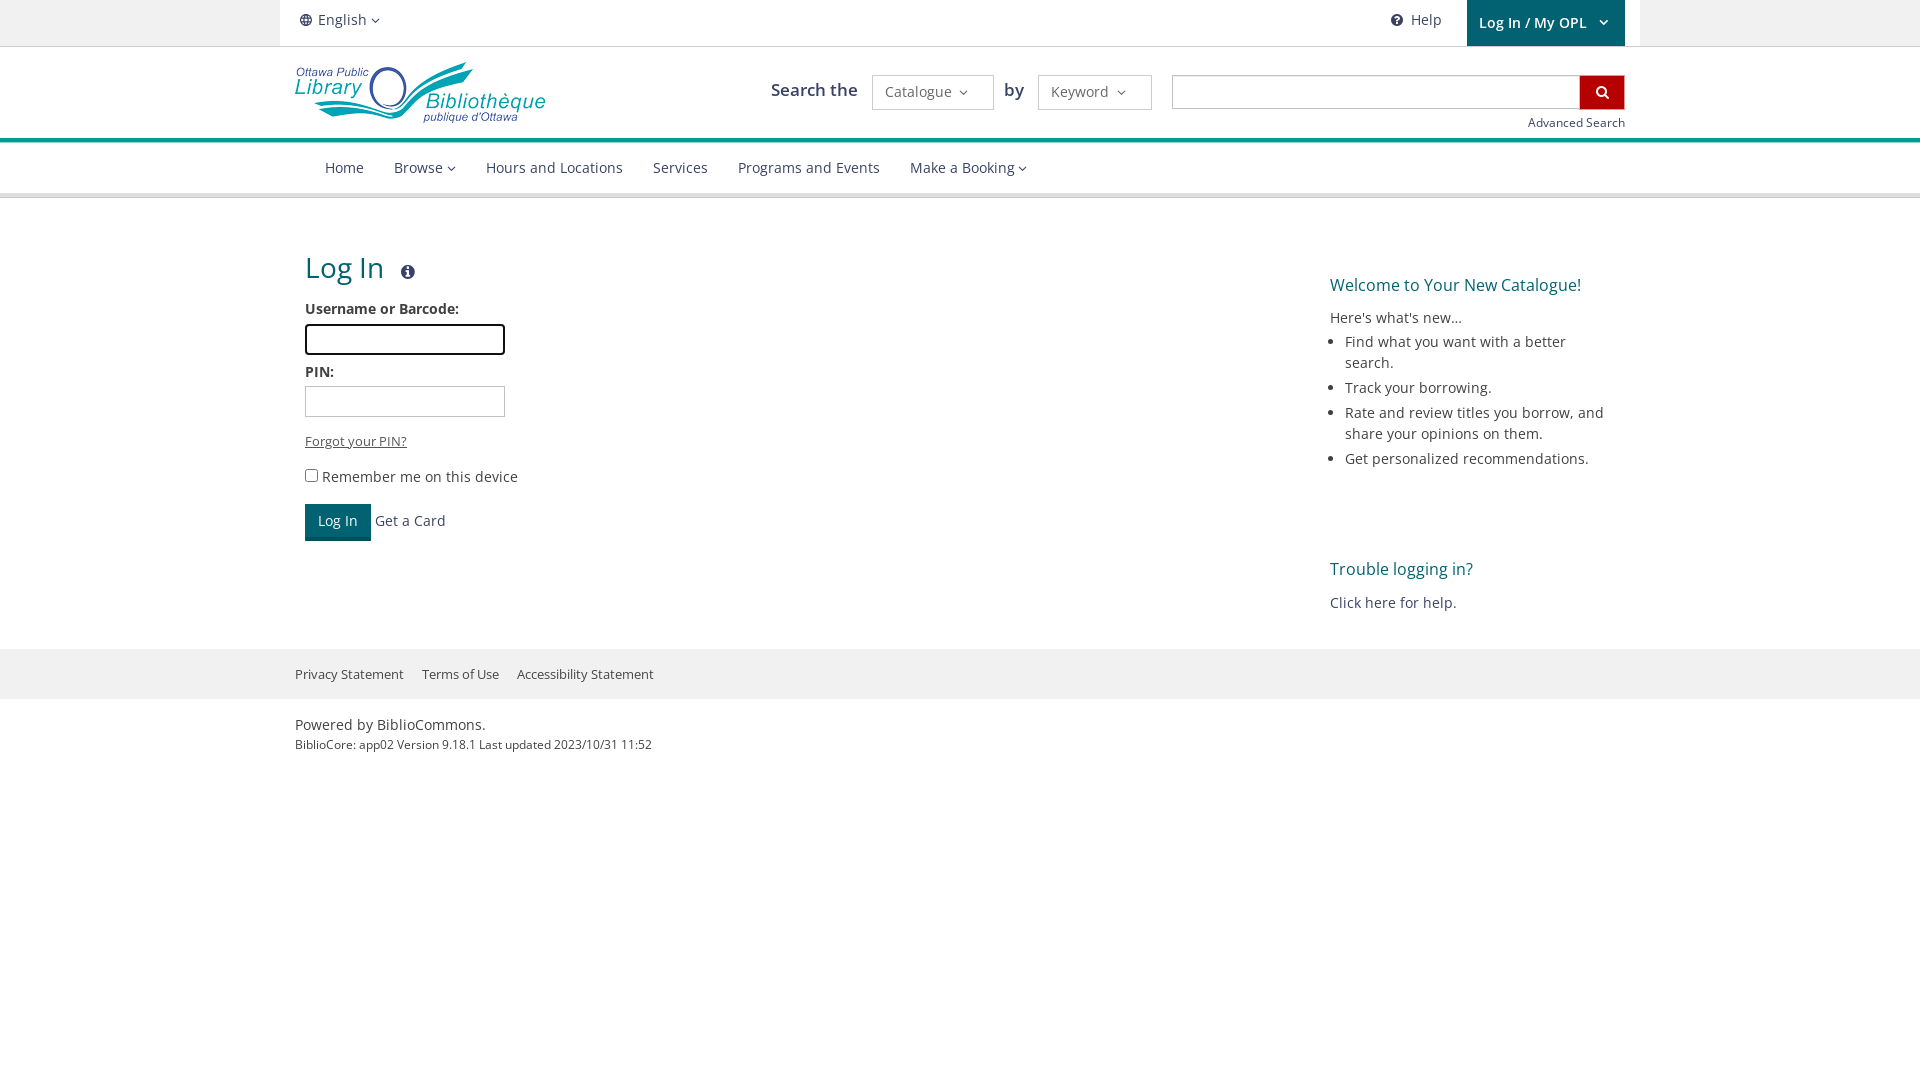 Image resolution: width=1920 pixels, height=1080 pixels. What do you see at coordinates (340, 20) in the screenshot?
I see `English
English, collapsed` at bounding box center [340, 20].